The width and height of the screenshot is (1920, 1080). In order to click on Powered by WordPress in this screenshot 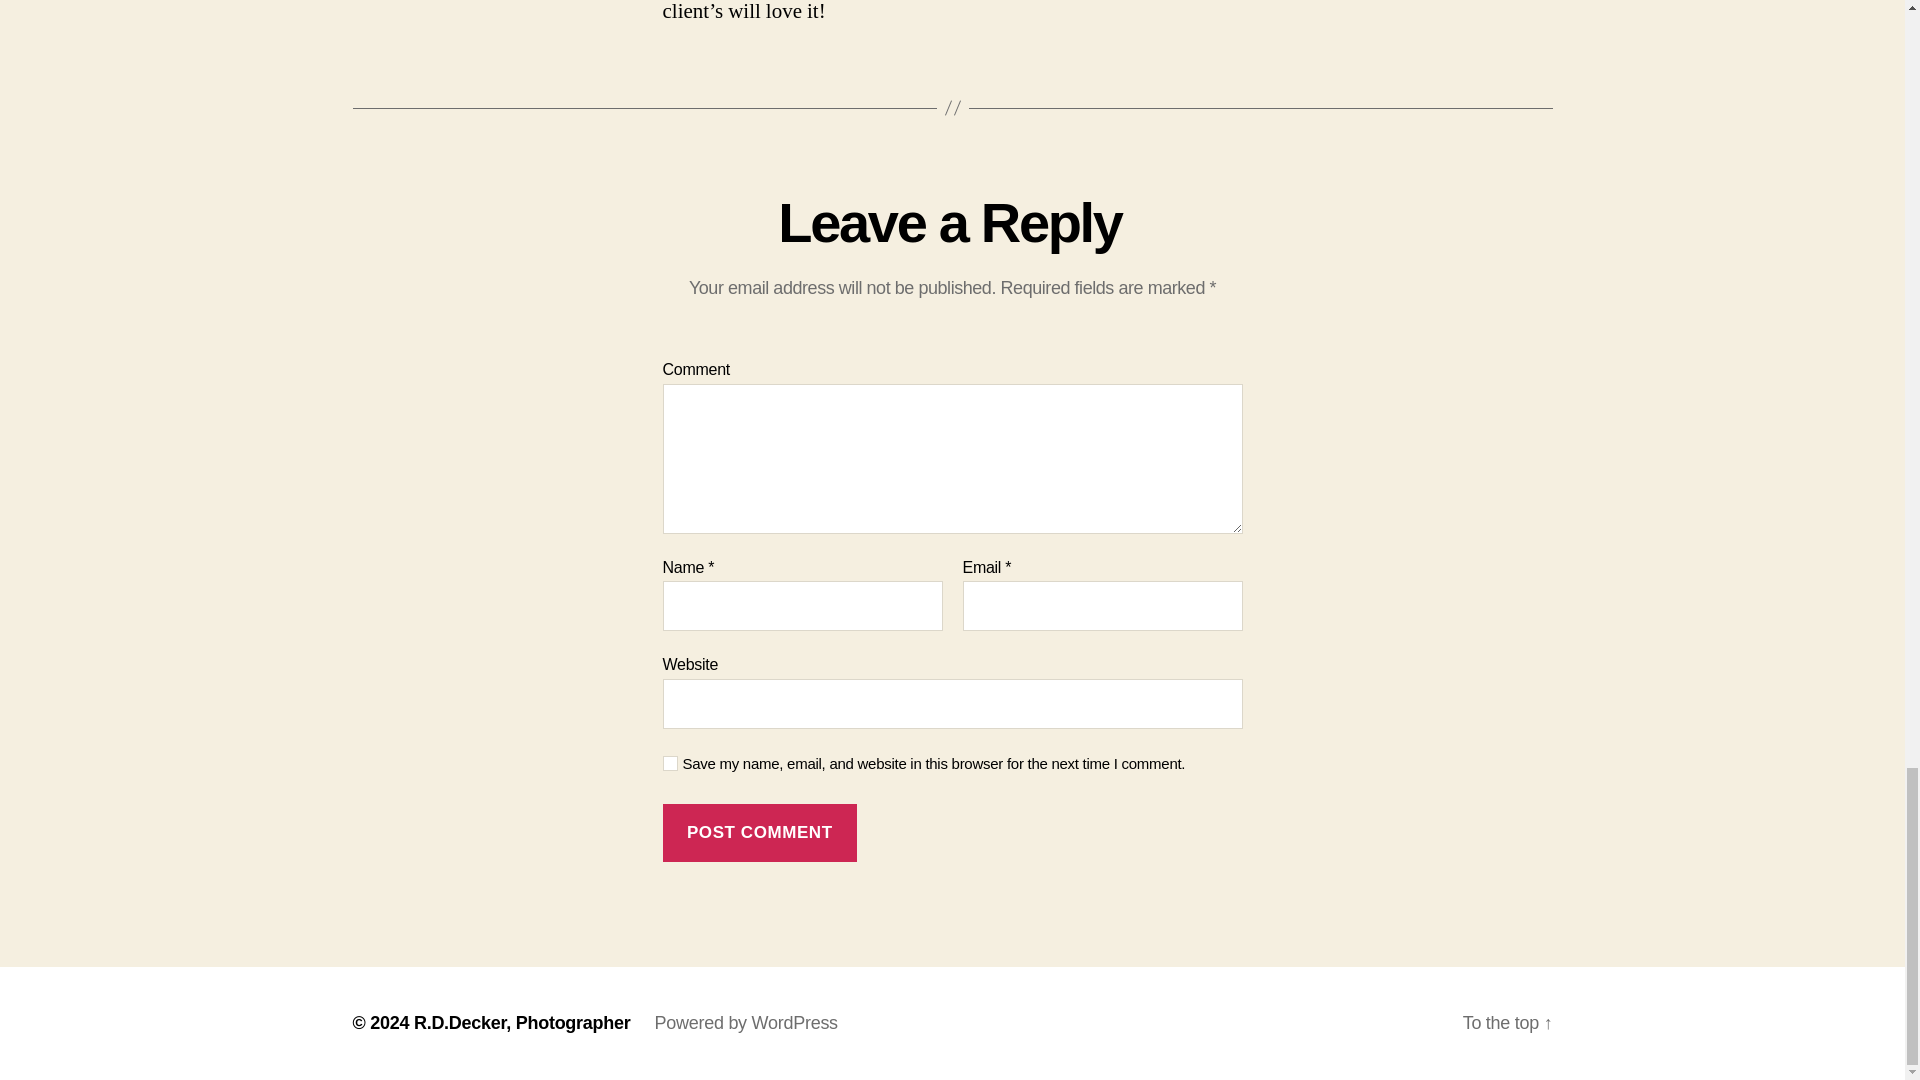, I will do `click(746, 1022)`.